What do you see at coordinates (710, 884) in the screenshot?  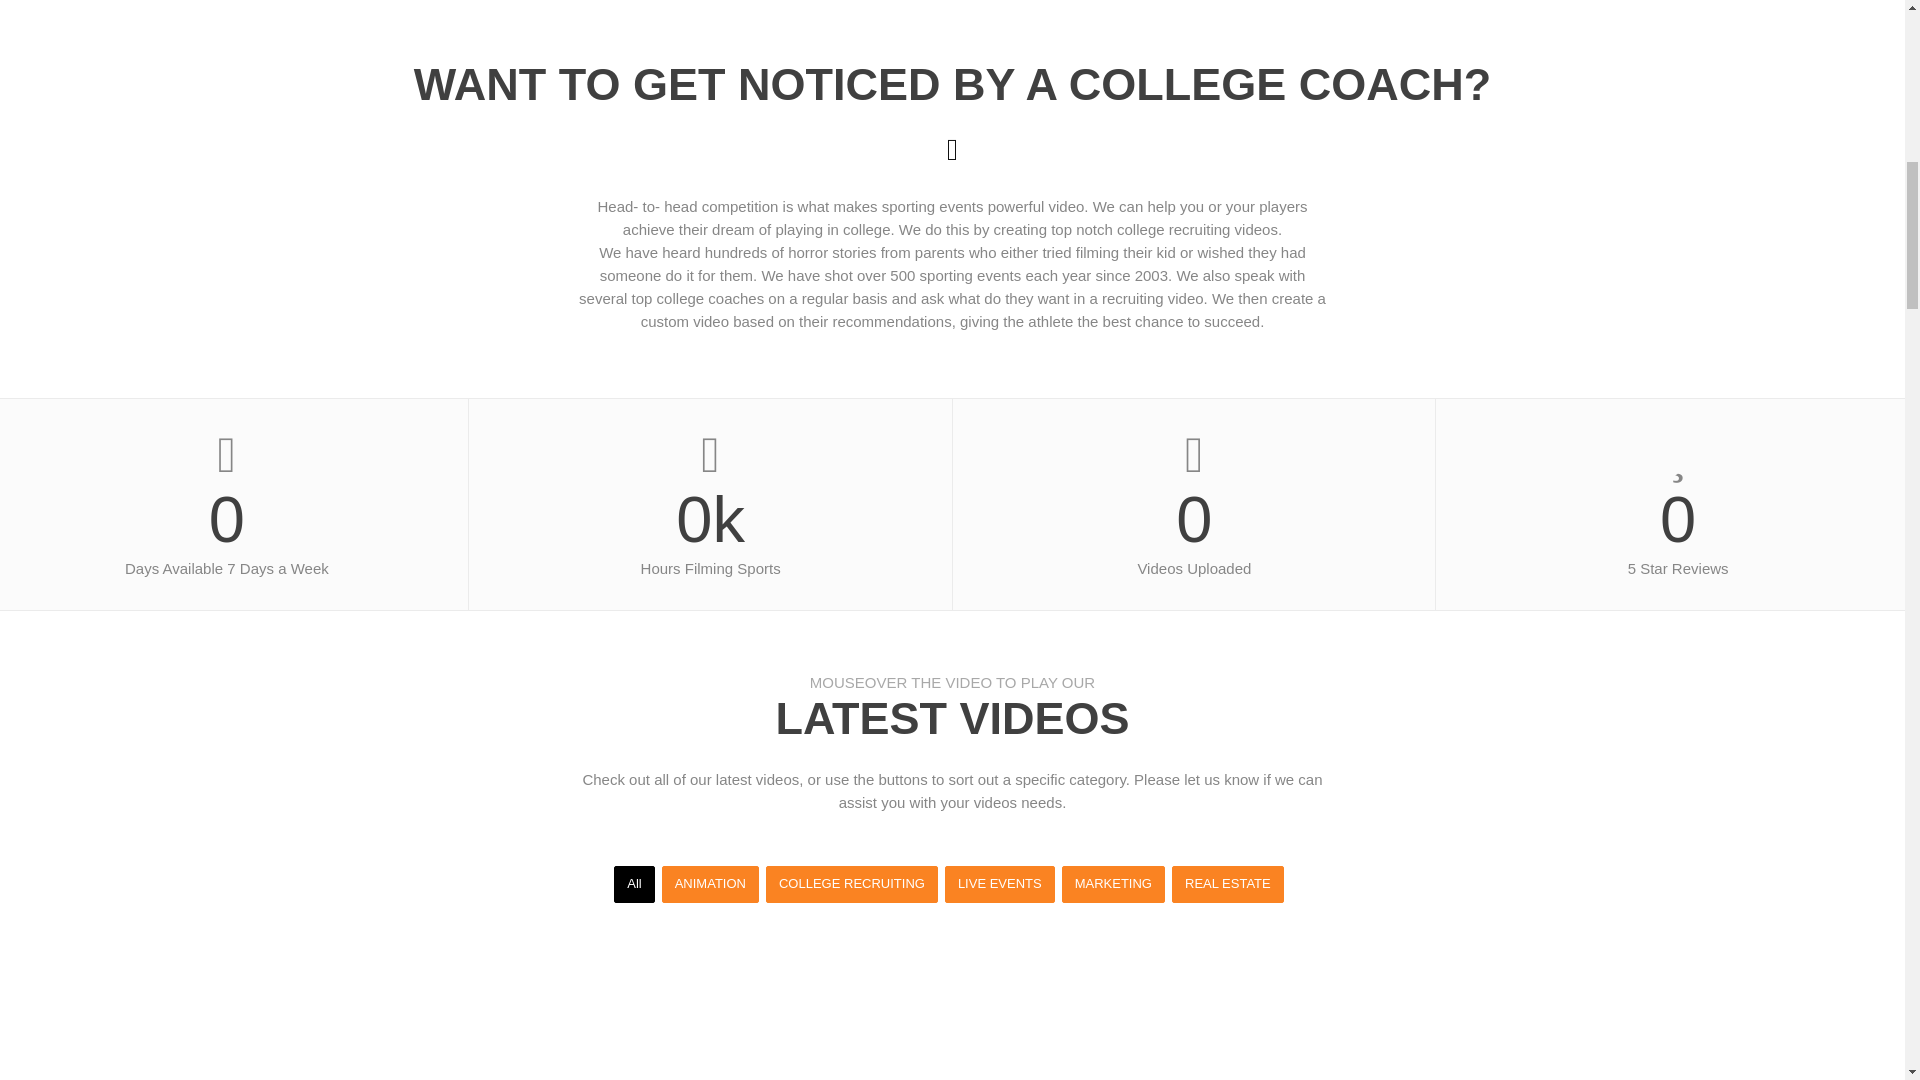 I see `ANIMATION` at bounding box center [710, 884].